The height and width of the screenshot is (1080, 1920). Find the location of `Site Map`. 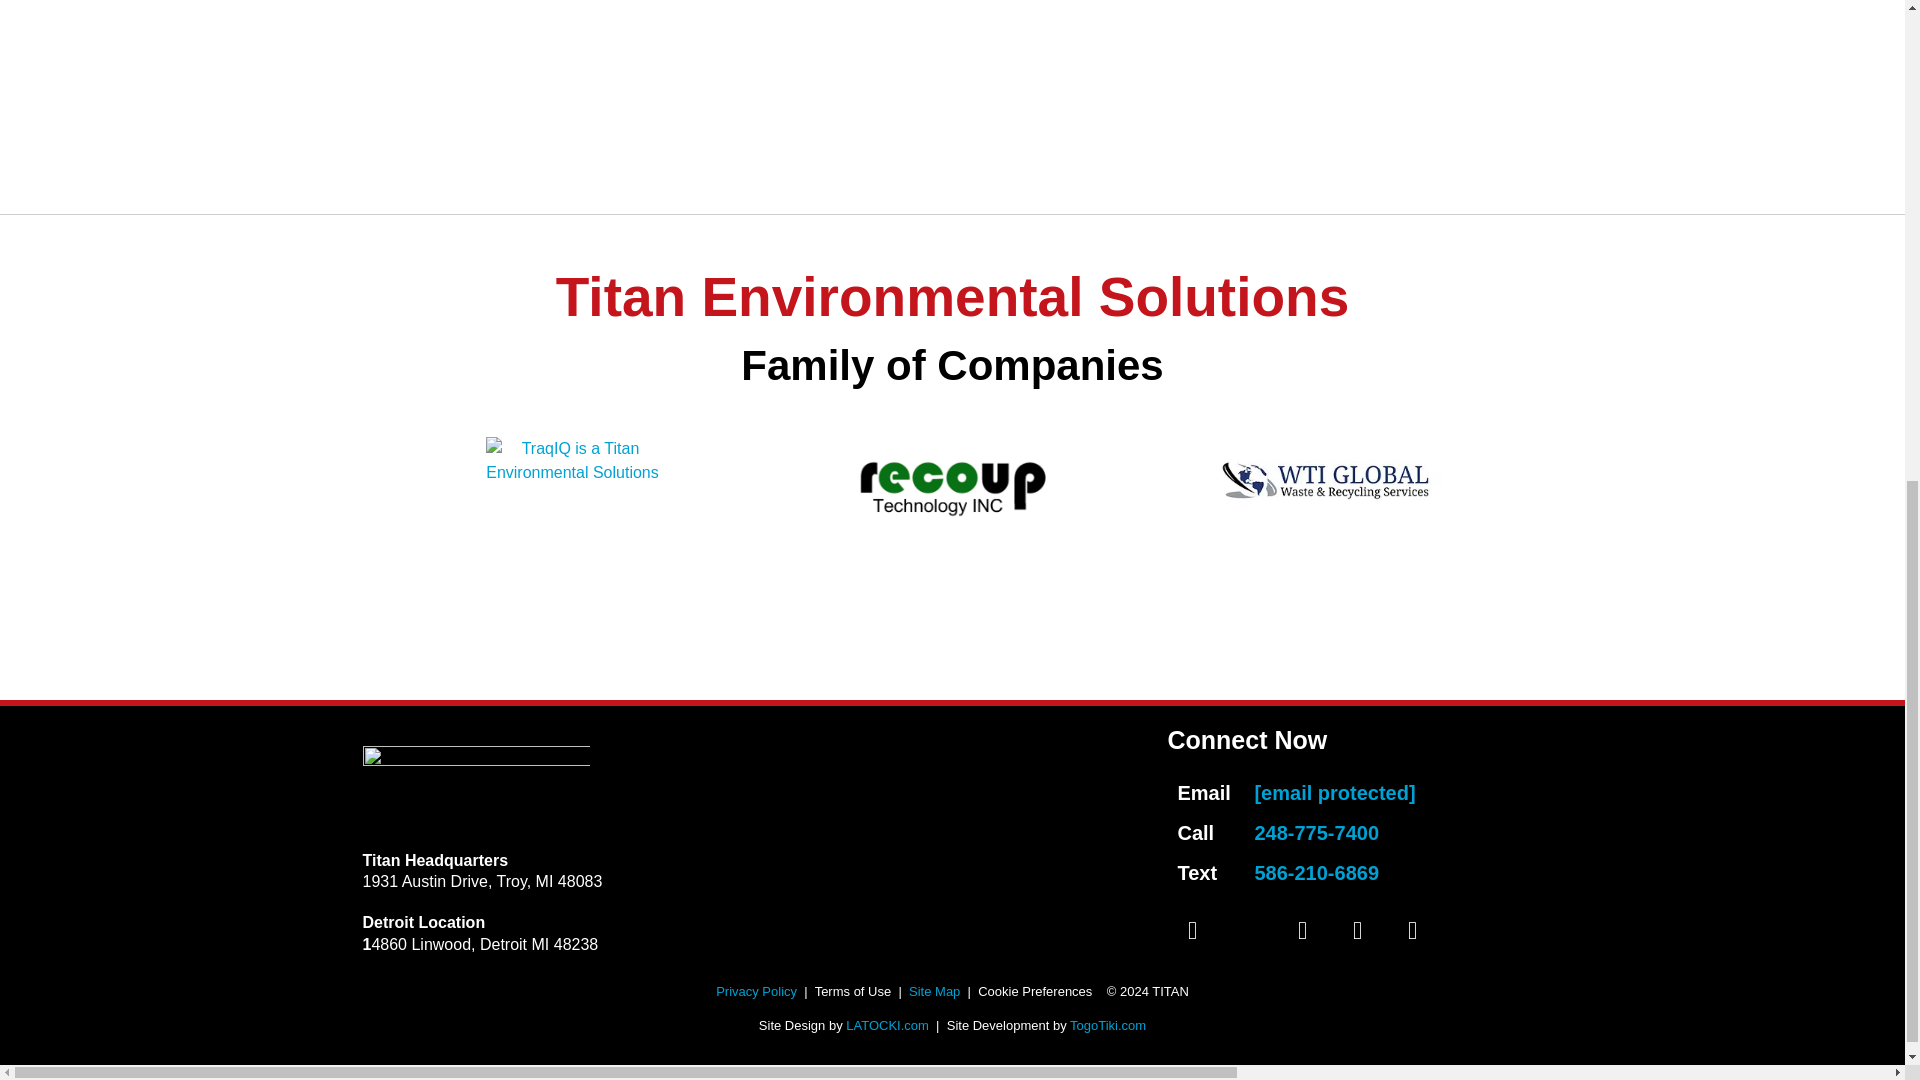

Site Map is located at coordinates (934, 991).